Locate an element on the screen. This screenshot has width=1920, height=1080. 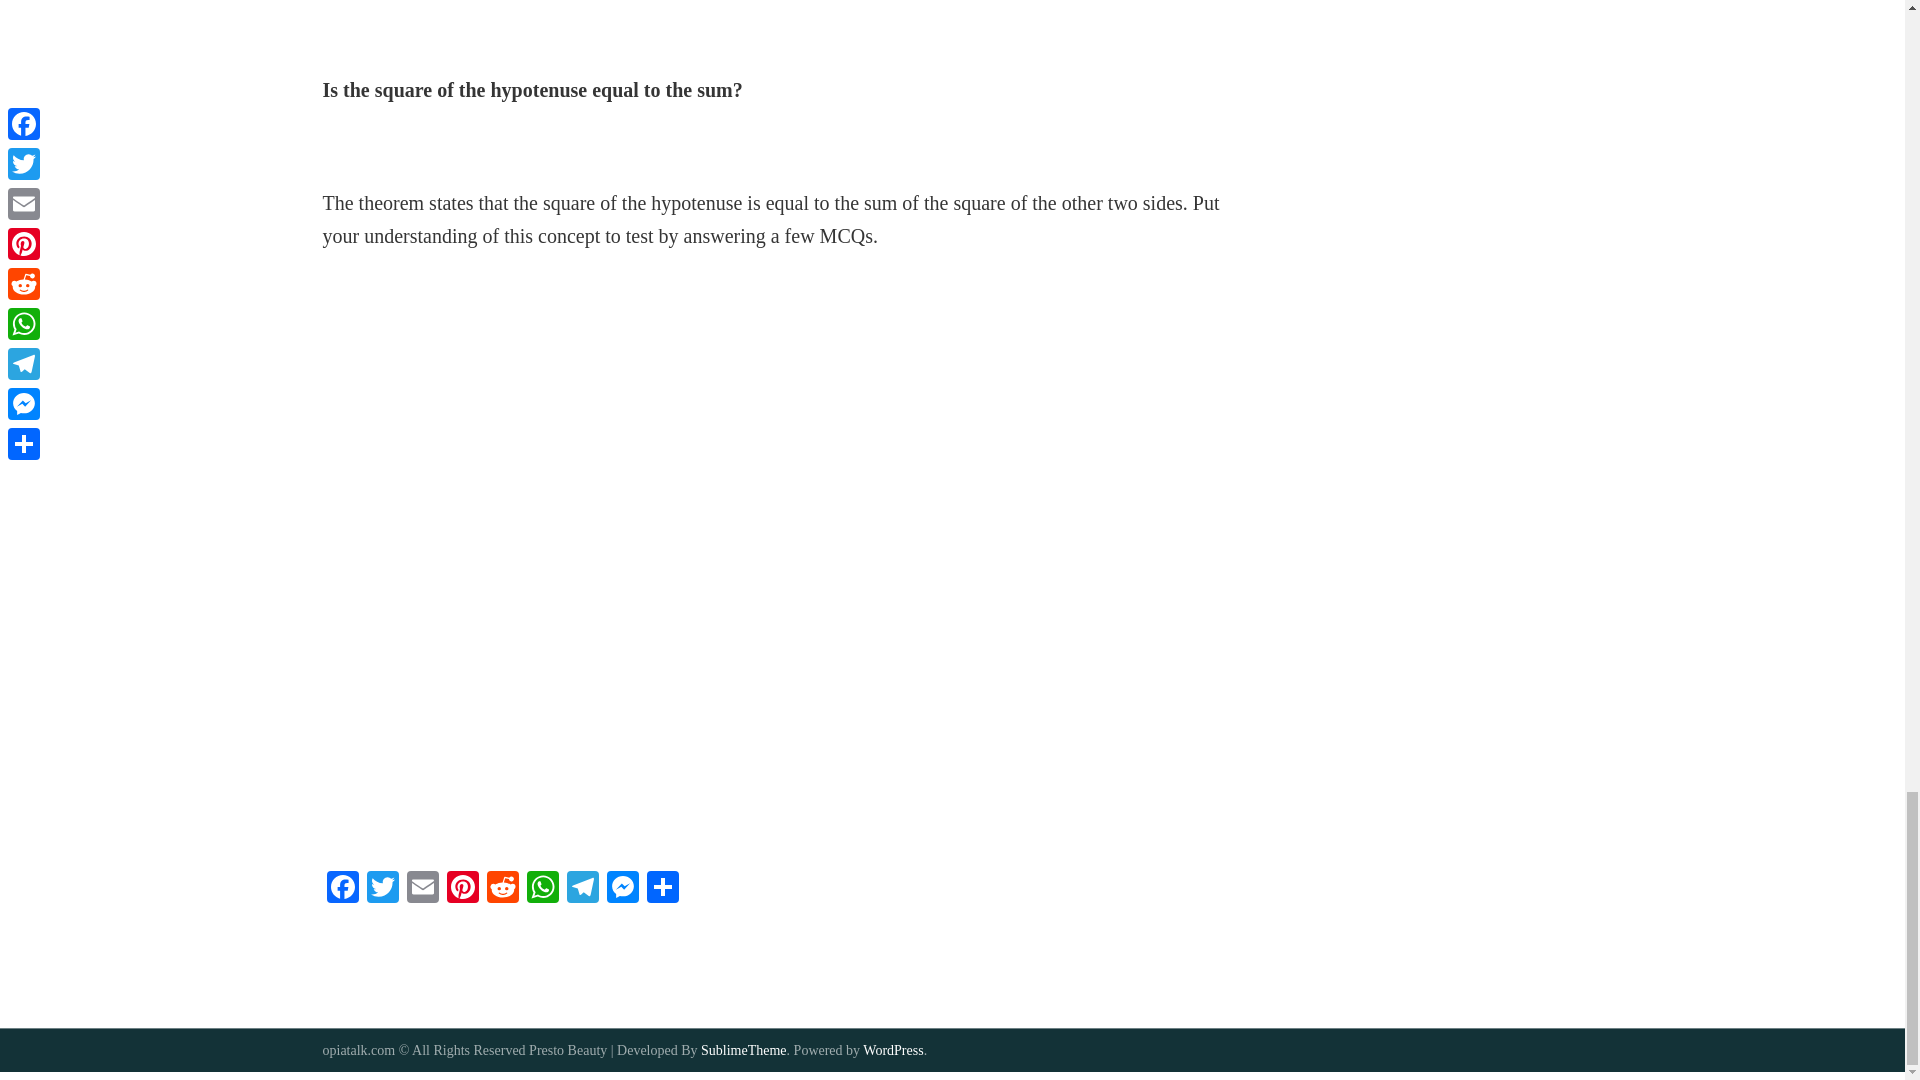
Messenger is located at coordinates (622, 889).